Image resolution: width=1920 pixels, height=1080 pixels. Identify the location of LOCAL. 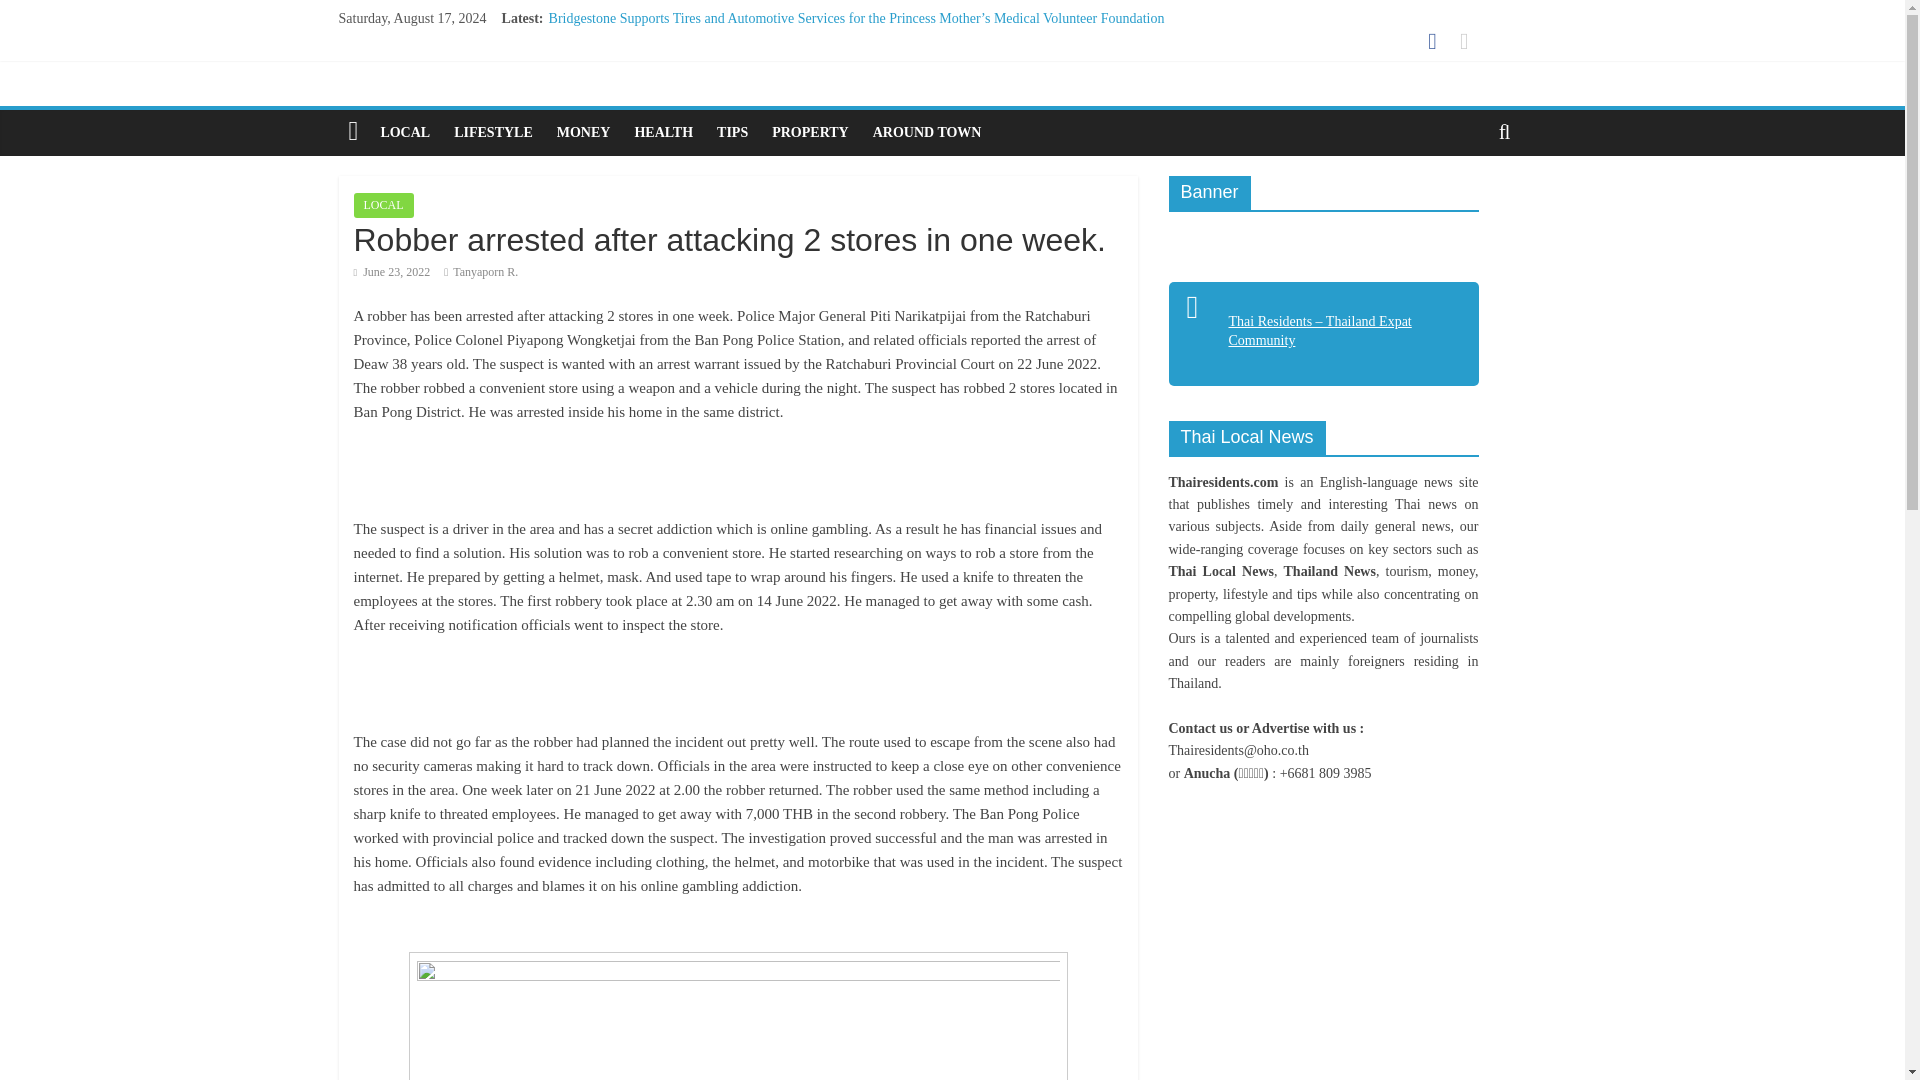
(404, 132).